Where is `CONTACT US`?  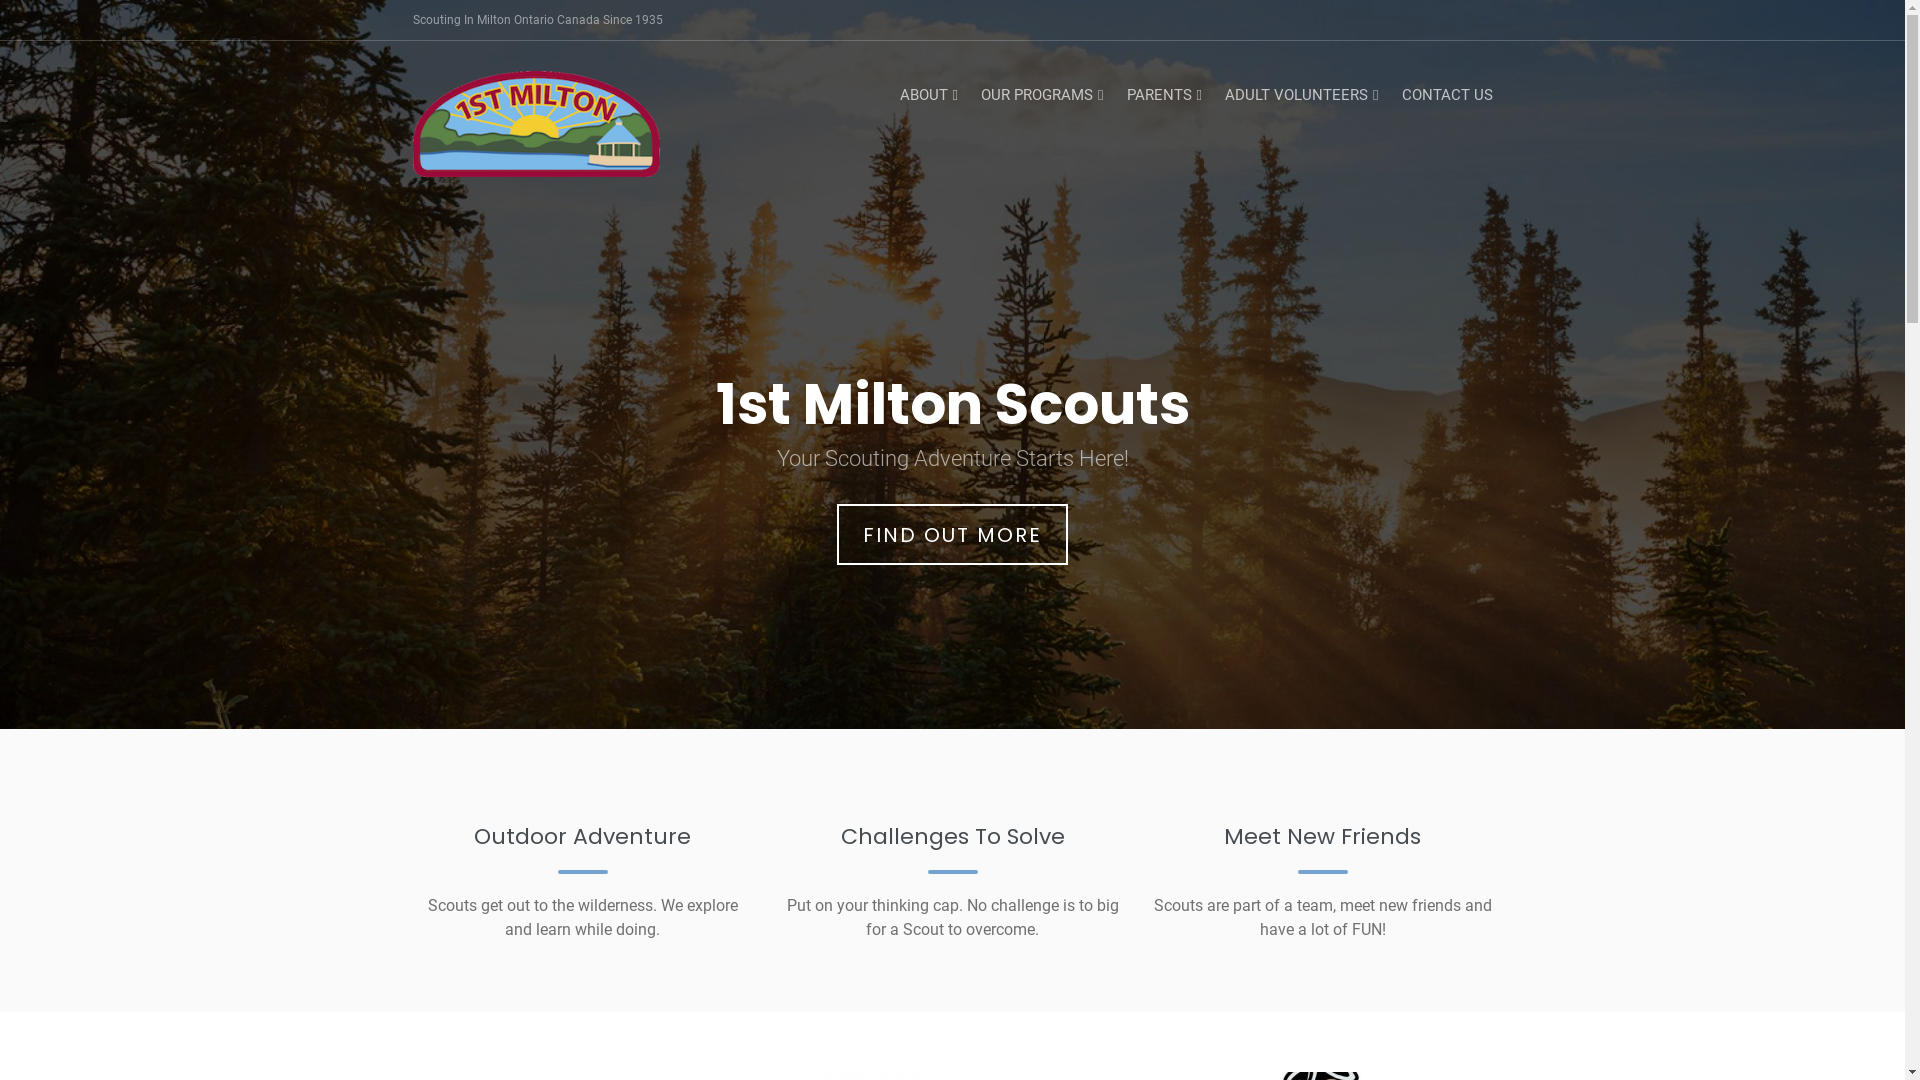
CONTACT US is located at coordinates (1448, 95).